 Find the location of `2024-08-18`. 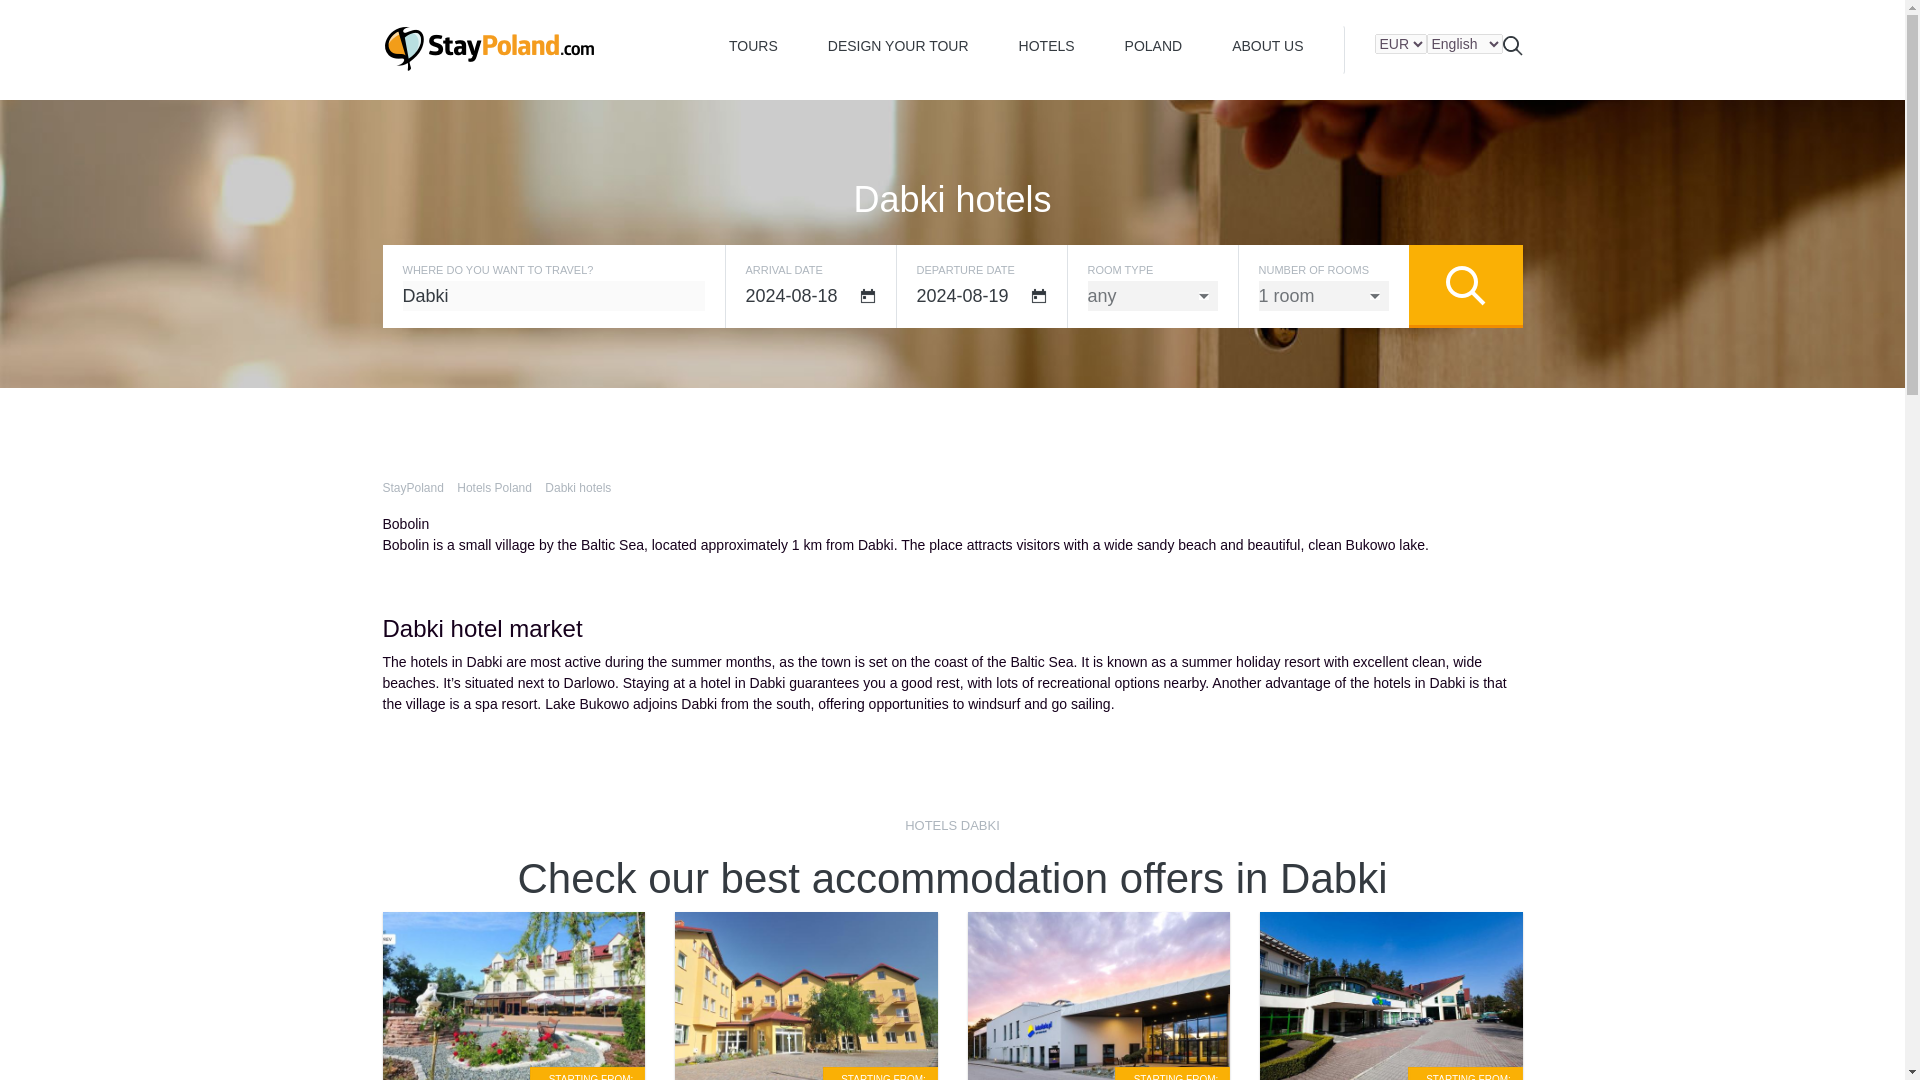

2024-08-18 is located at coordinates (810, 296).